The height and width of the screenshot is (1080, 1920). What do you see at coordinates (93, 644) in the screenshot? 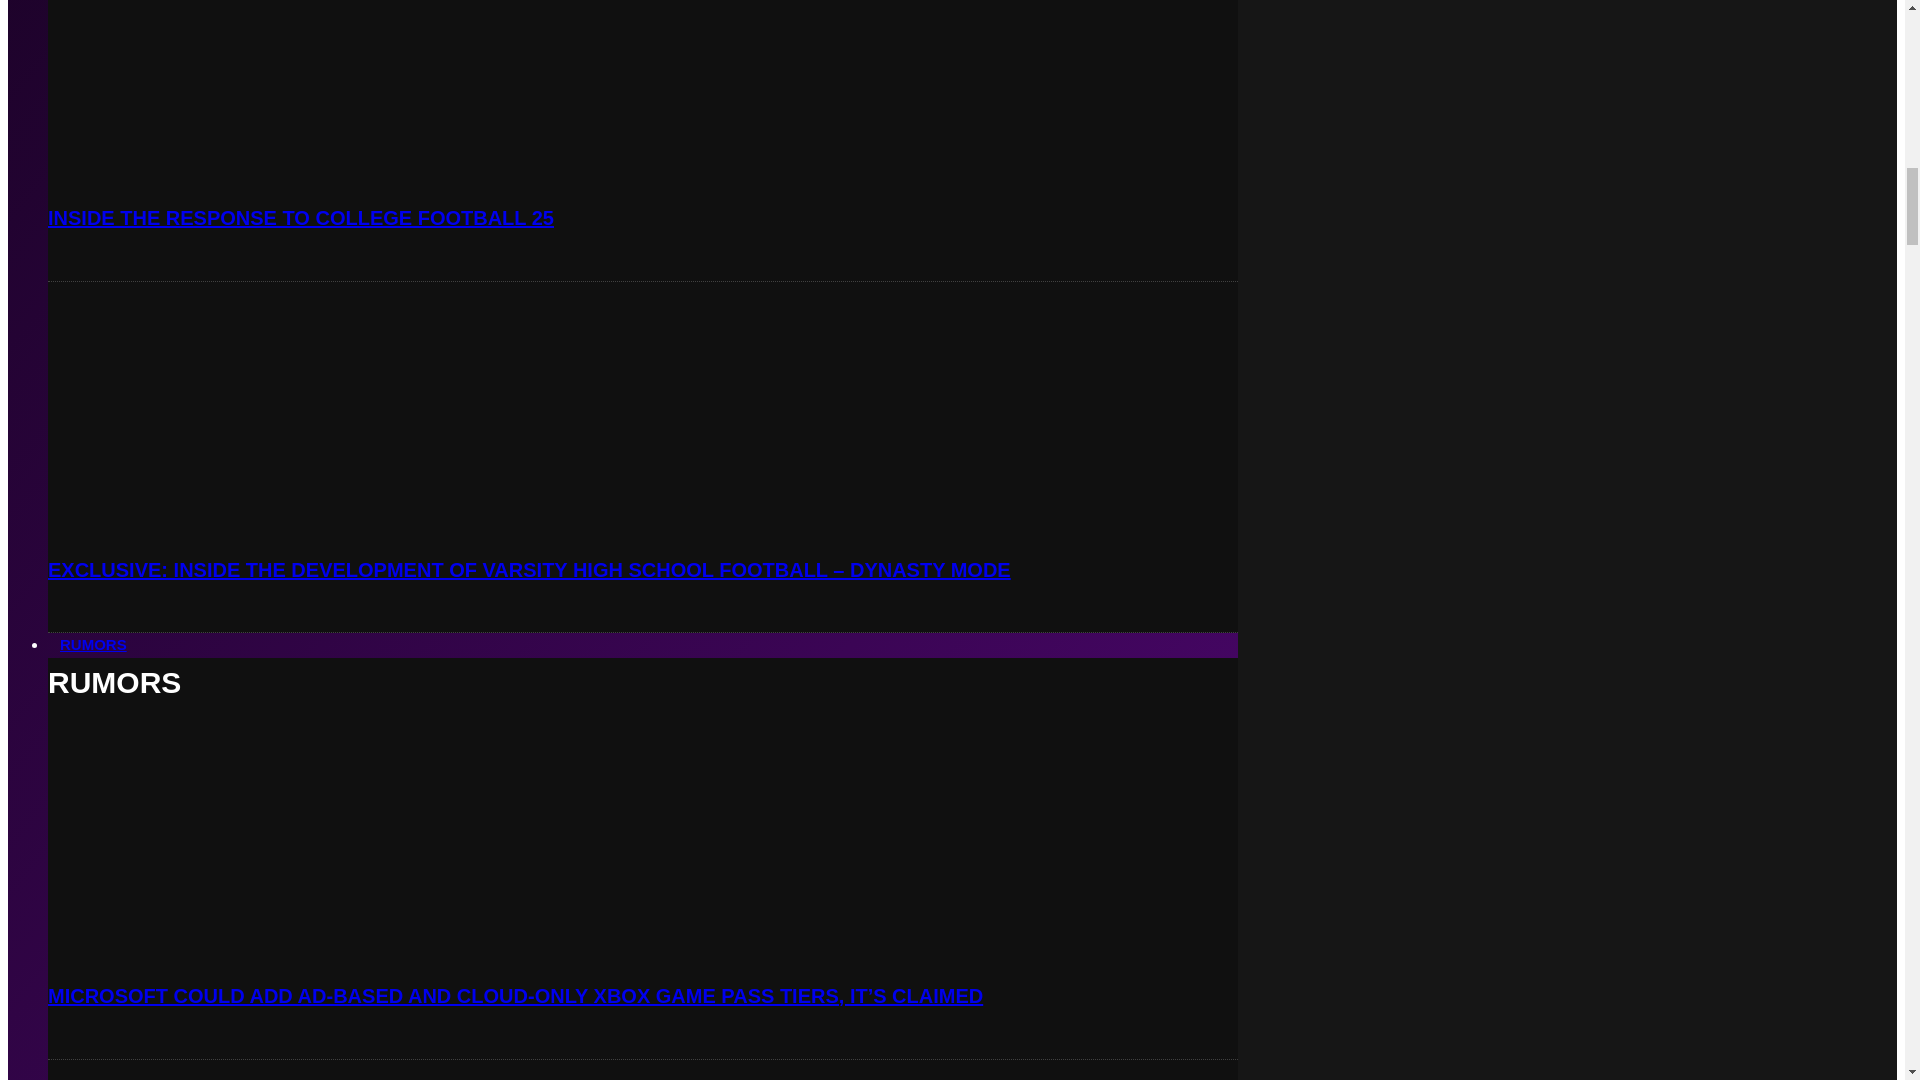
I see `RUMORS` at bounding box center [93, 644].